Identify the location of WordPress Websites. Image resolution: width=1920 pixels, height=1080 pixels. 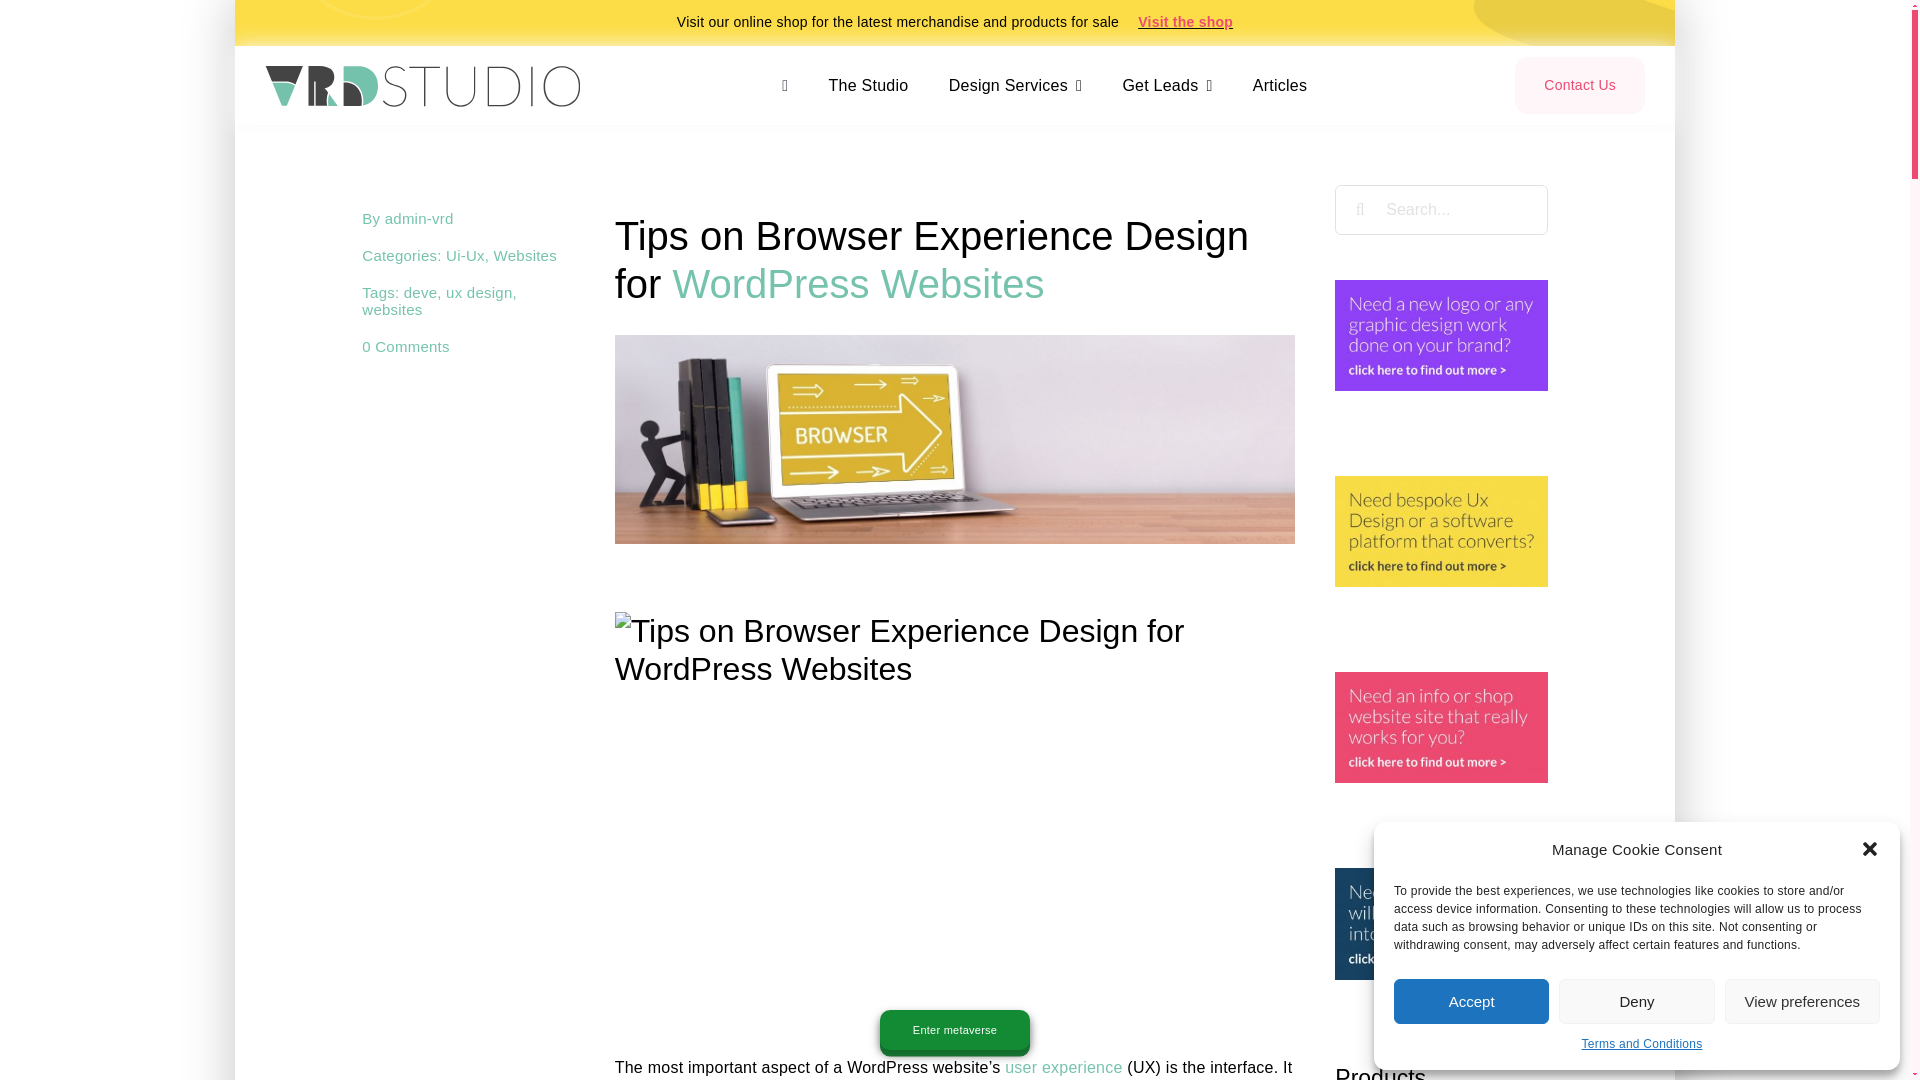
(858, 284).